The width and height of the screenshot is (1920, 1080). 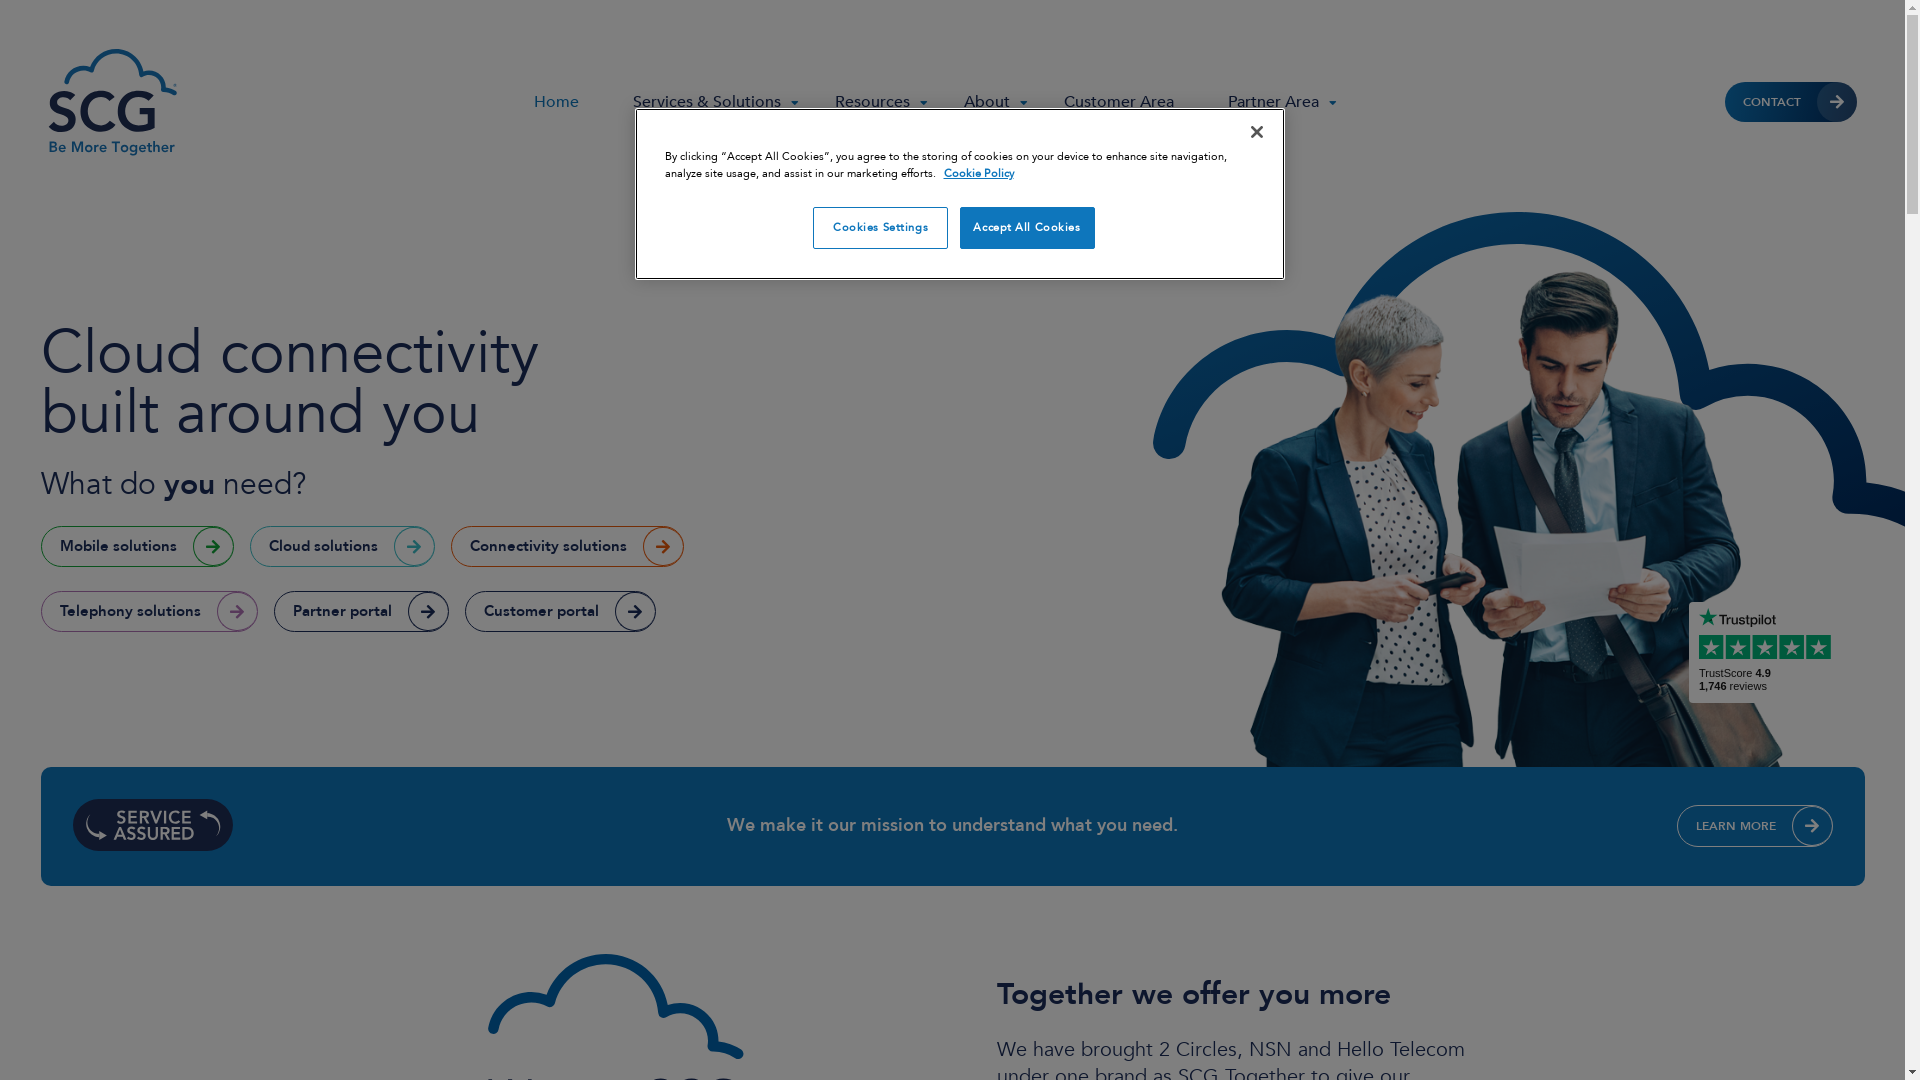 What do you see at coordinates (560, 612) in the screenshot?
I see `Customer portal` at bounding box center [560, 612].